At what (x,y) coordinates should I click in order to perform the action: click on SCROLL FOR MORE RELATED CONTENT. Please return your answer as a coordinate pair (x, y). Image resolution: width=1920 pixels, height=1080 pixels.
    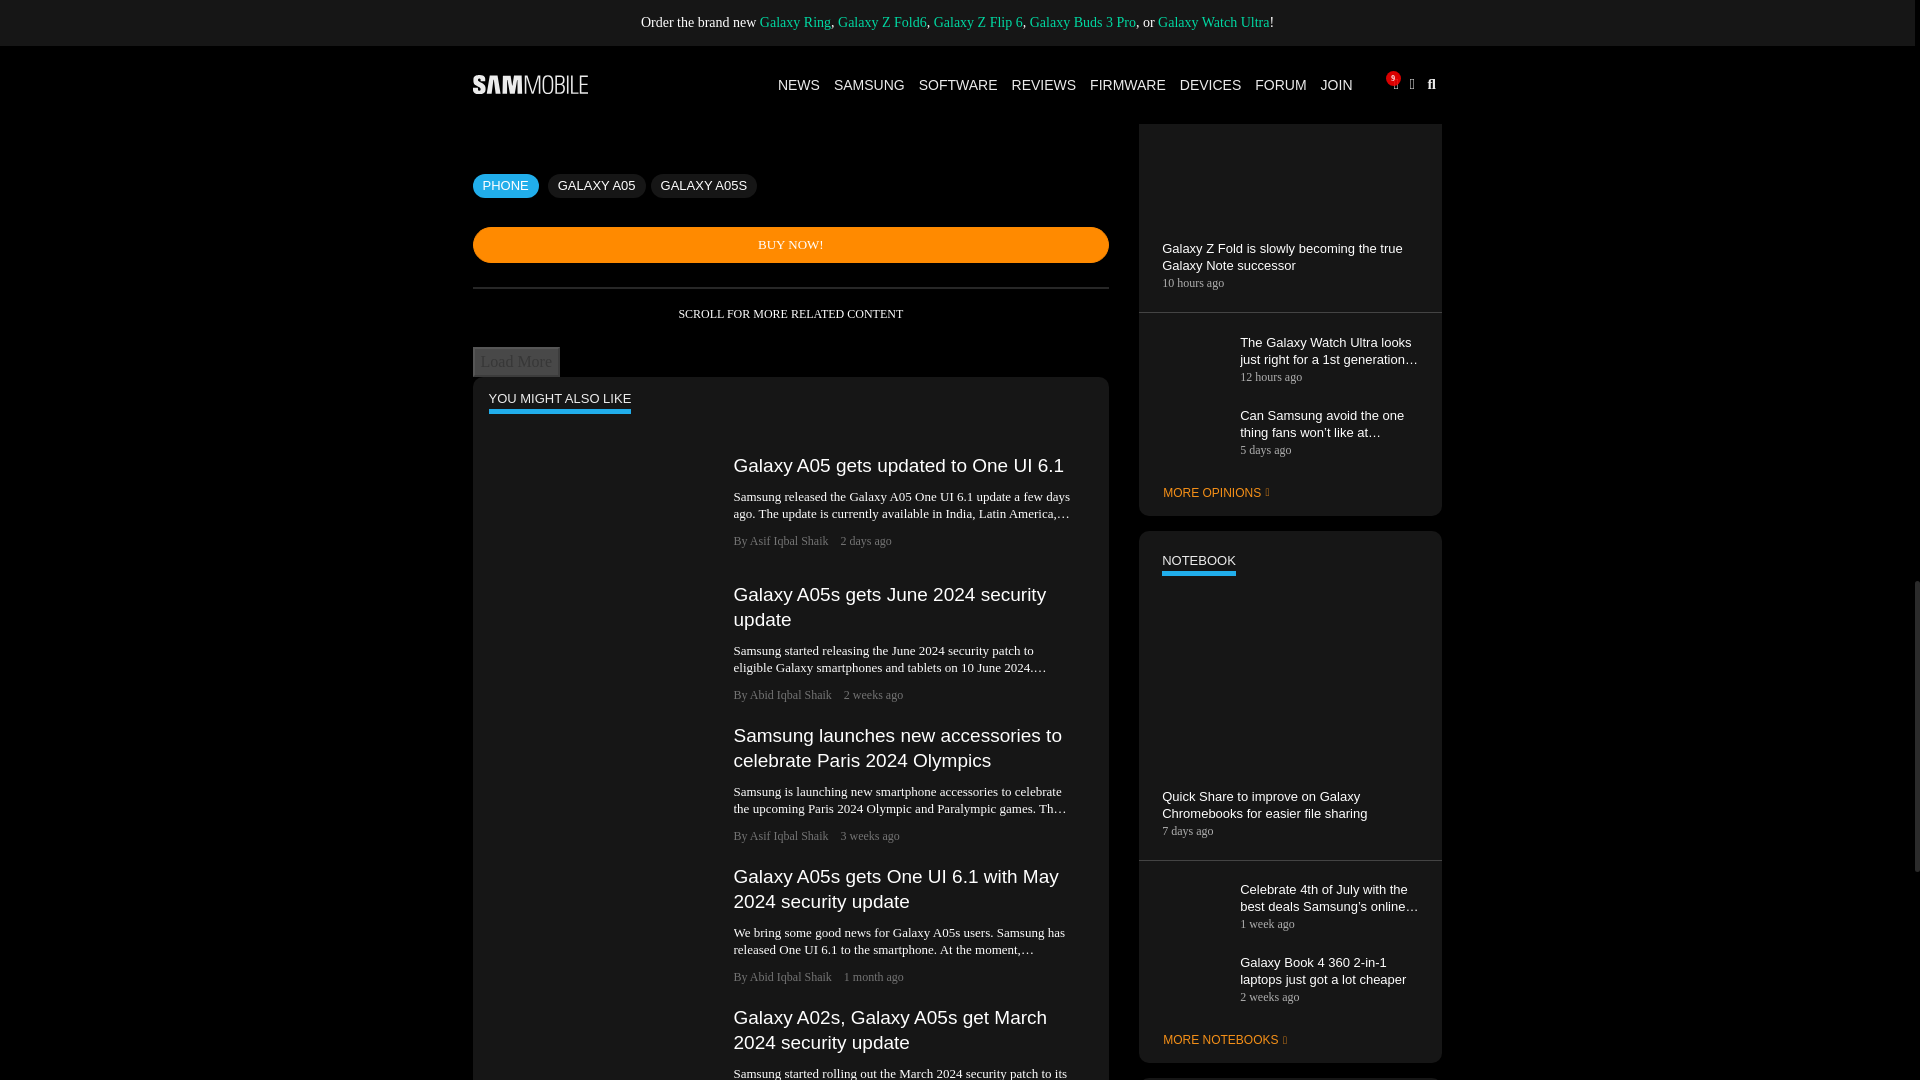
    Looking at the image, I should click on (790, 313).